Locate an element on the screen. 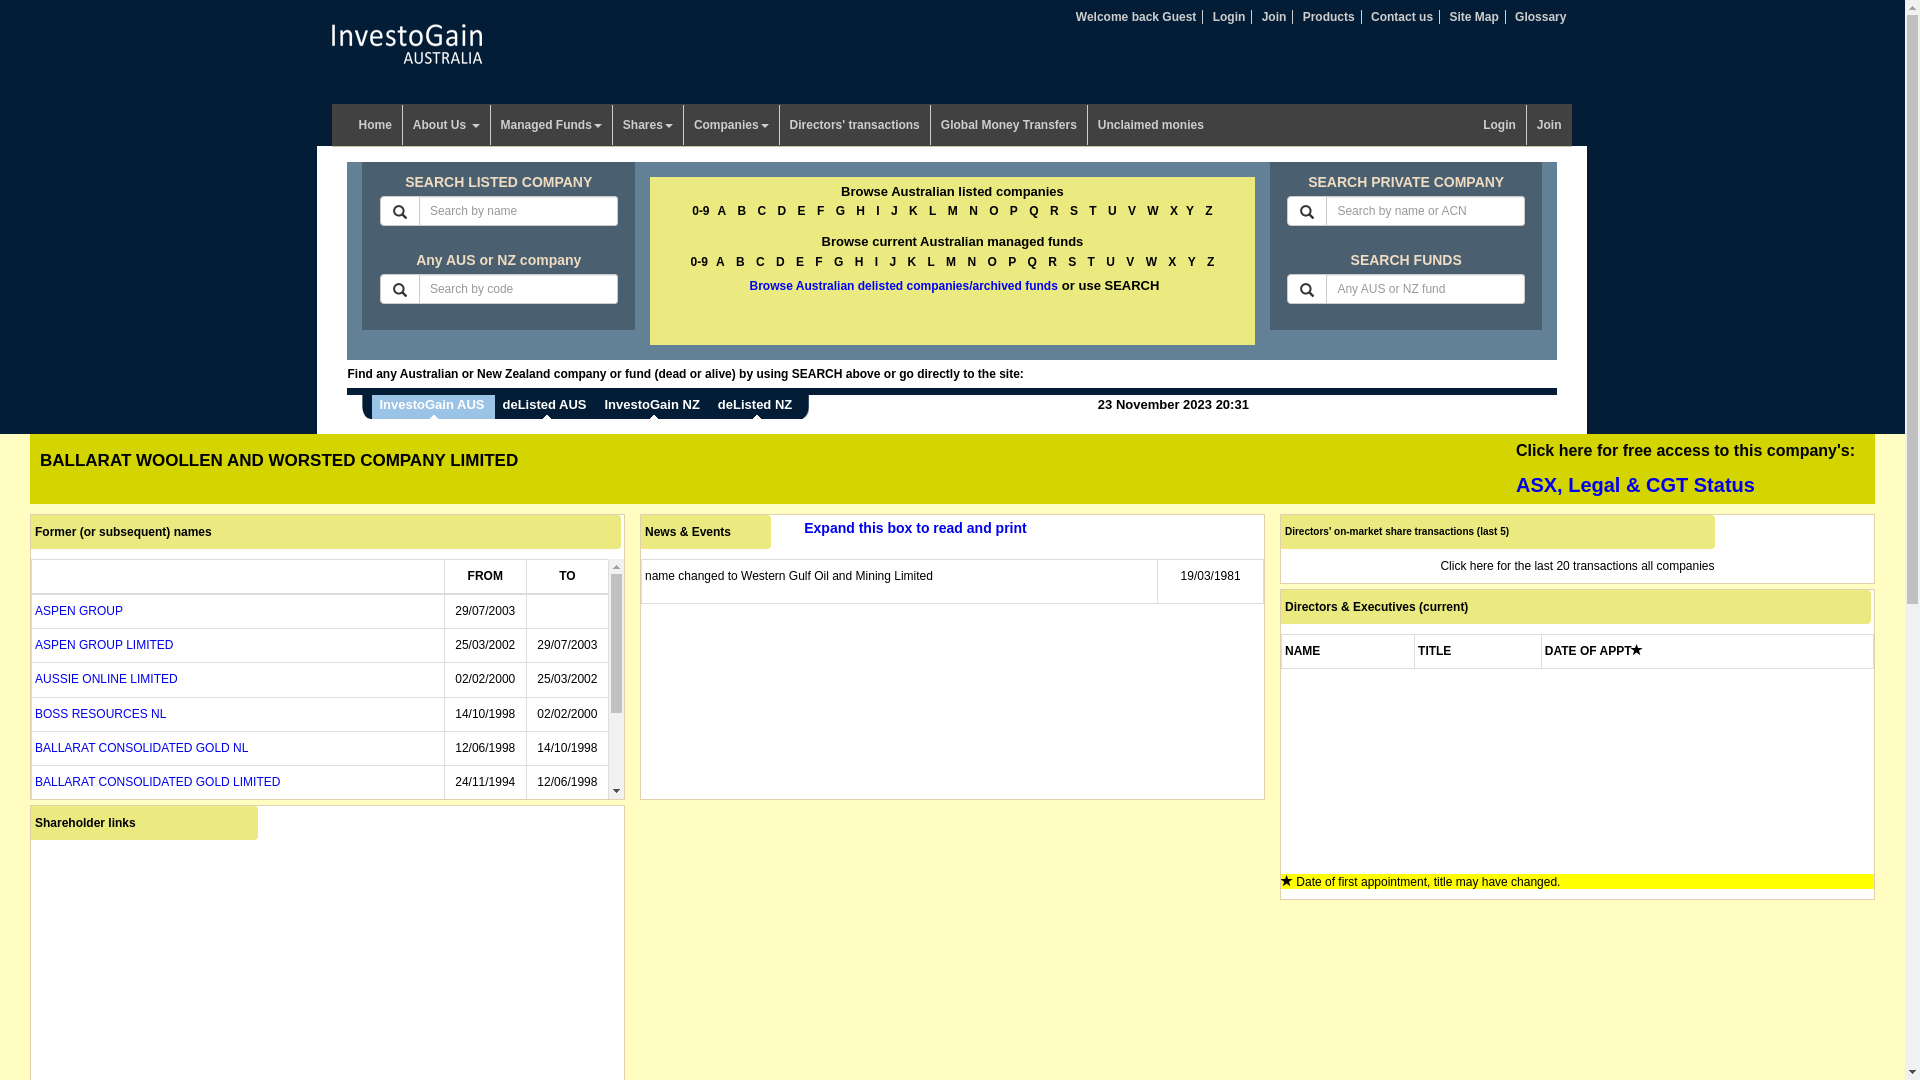 Image resolution: width=1920 pixels, height=1080 pixels. W is located at coordinates (1152, 262).